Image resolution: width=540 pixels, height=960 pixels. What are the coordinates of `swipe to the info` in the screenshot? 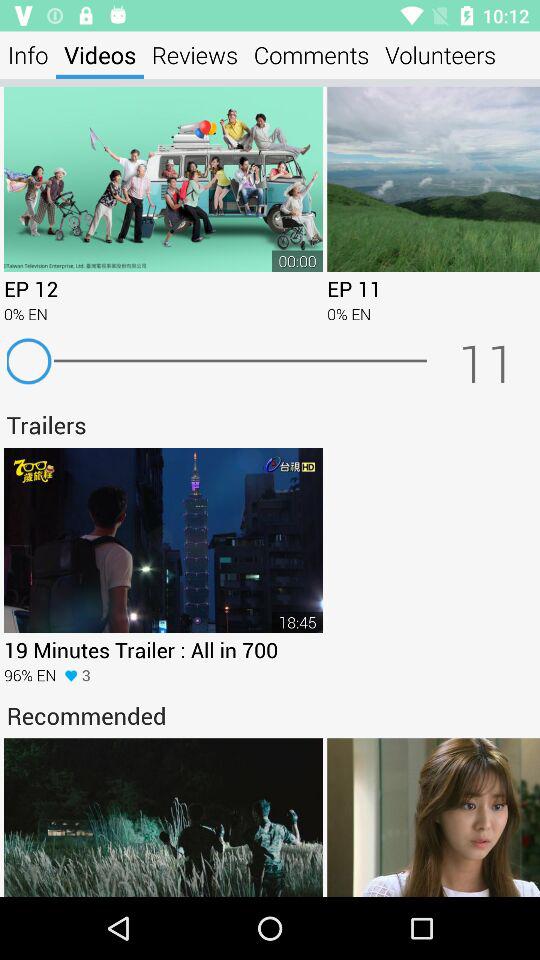 It's located at (28, 54).